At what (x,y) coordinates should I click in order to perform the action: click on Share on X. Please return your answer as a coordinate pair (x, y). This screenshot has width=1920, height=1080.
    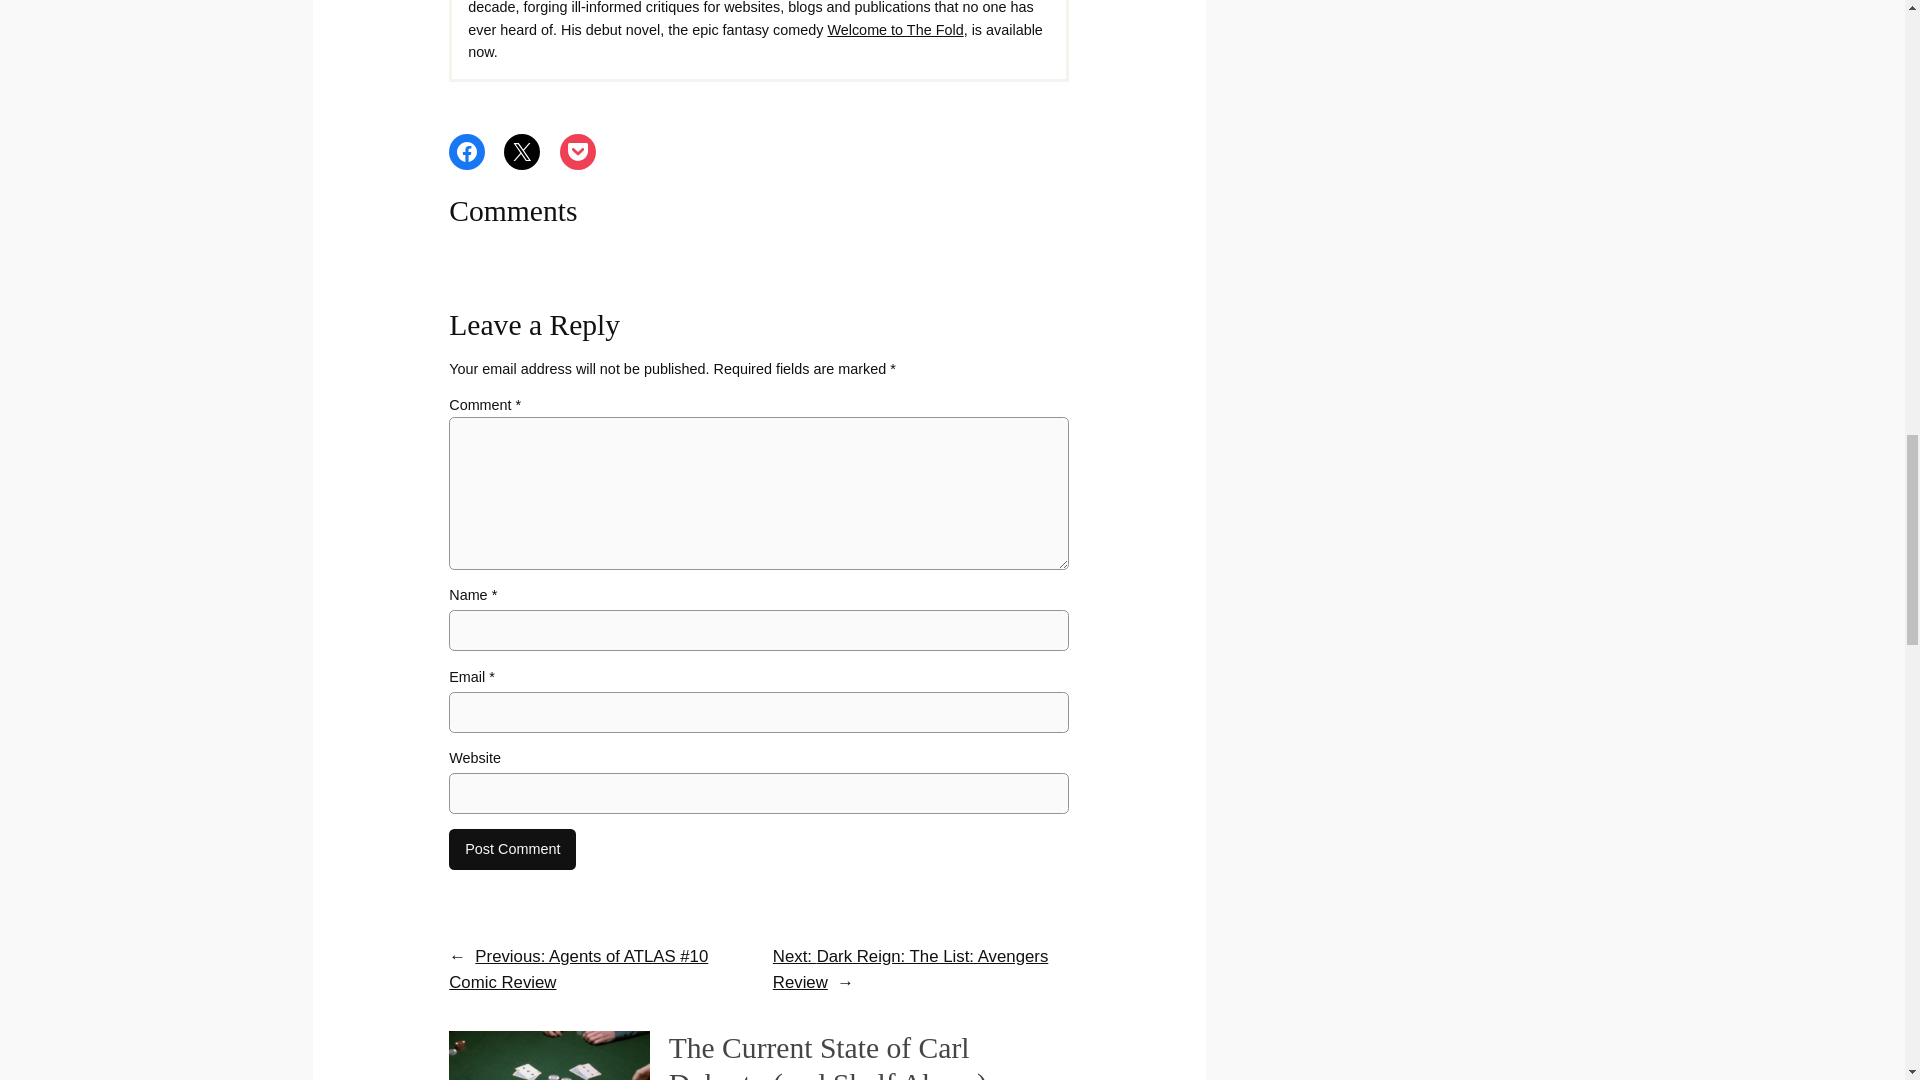
    Looking at the image, I should click on (521, 151).